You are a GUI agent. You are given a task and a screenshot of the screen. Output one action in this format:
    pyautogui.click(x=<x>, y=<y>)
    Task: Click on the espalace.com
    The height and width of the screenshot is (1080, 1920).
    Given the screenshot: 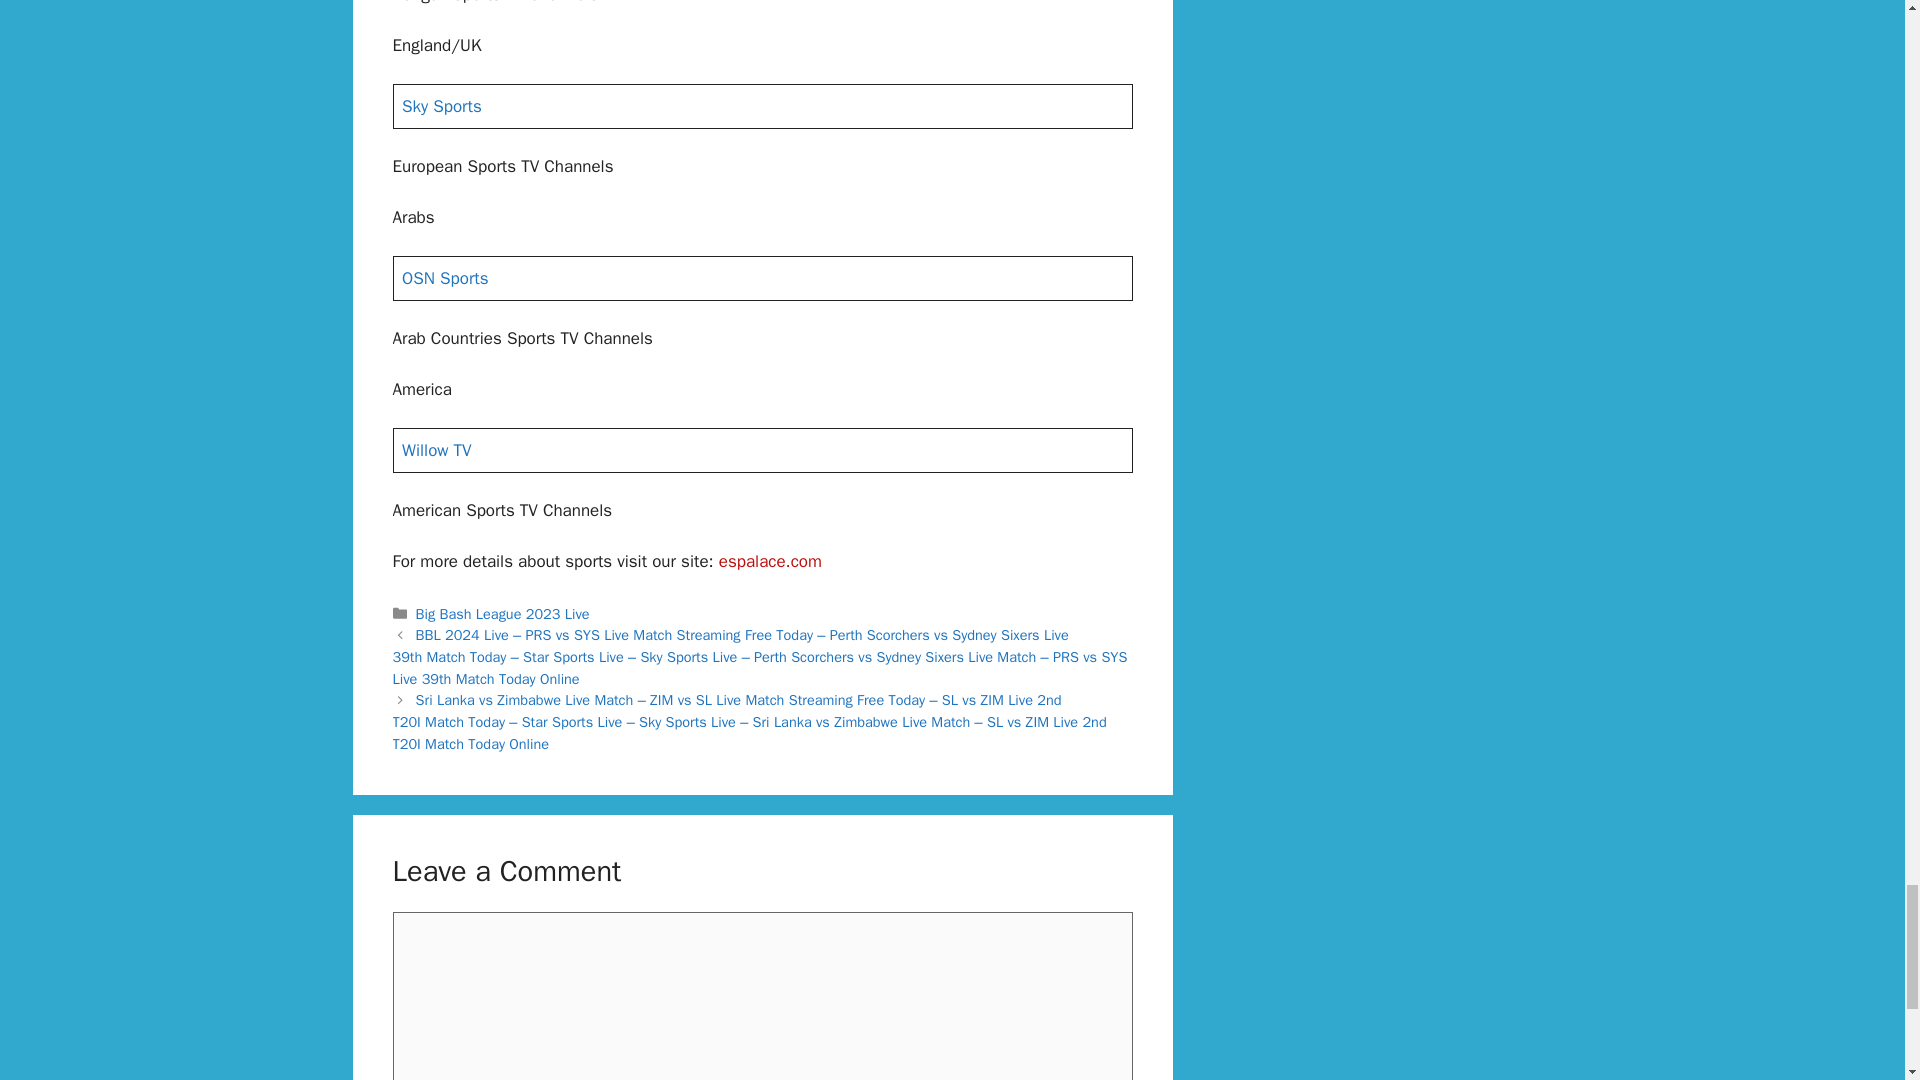 What is the action you would take?
    pyautogui.click(x=770, y=561)
    